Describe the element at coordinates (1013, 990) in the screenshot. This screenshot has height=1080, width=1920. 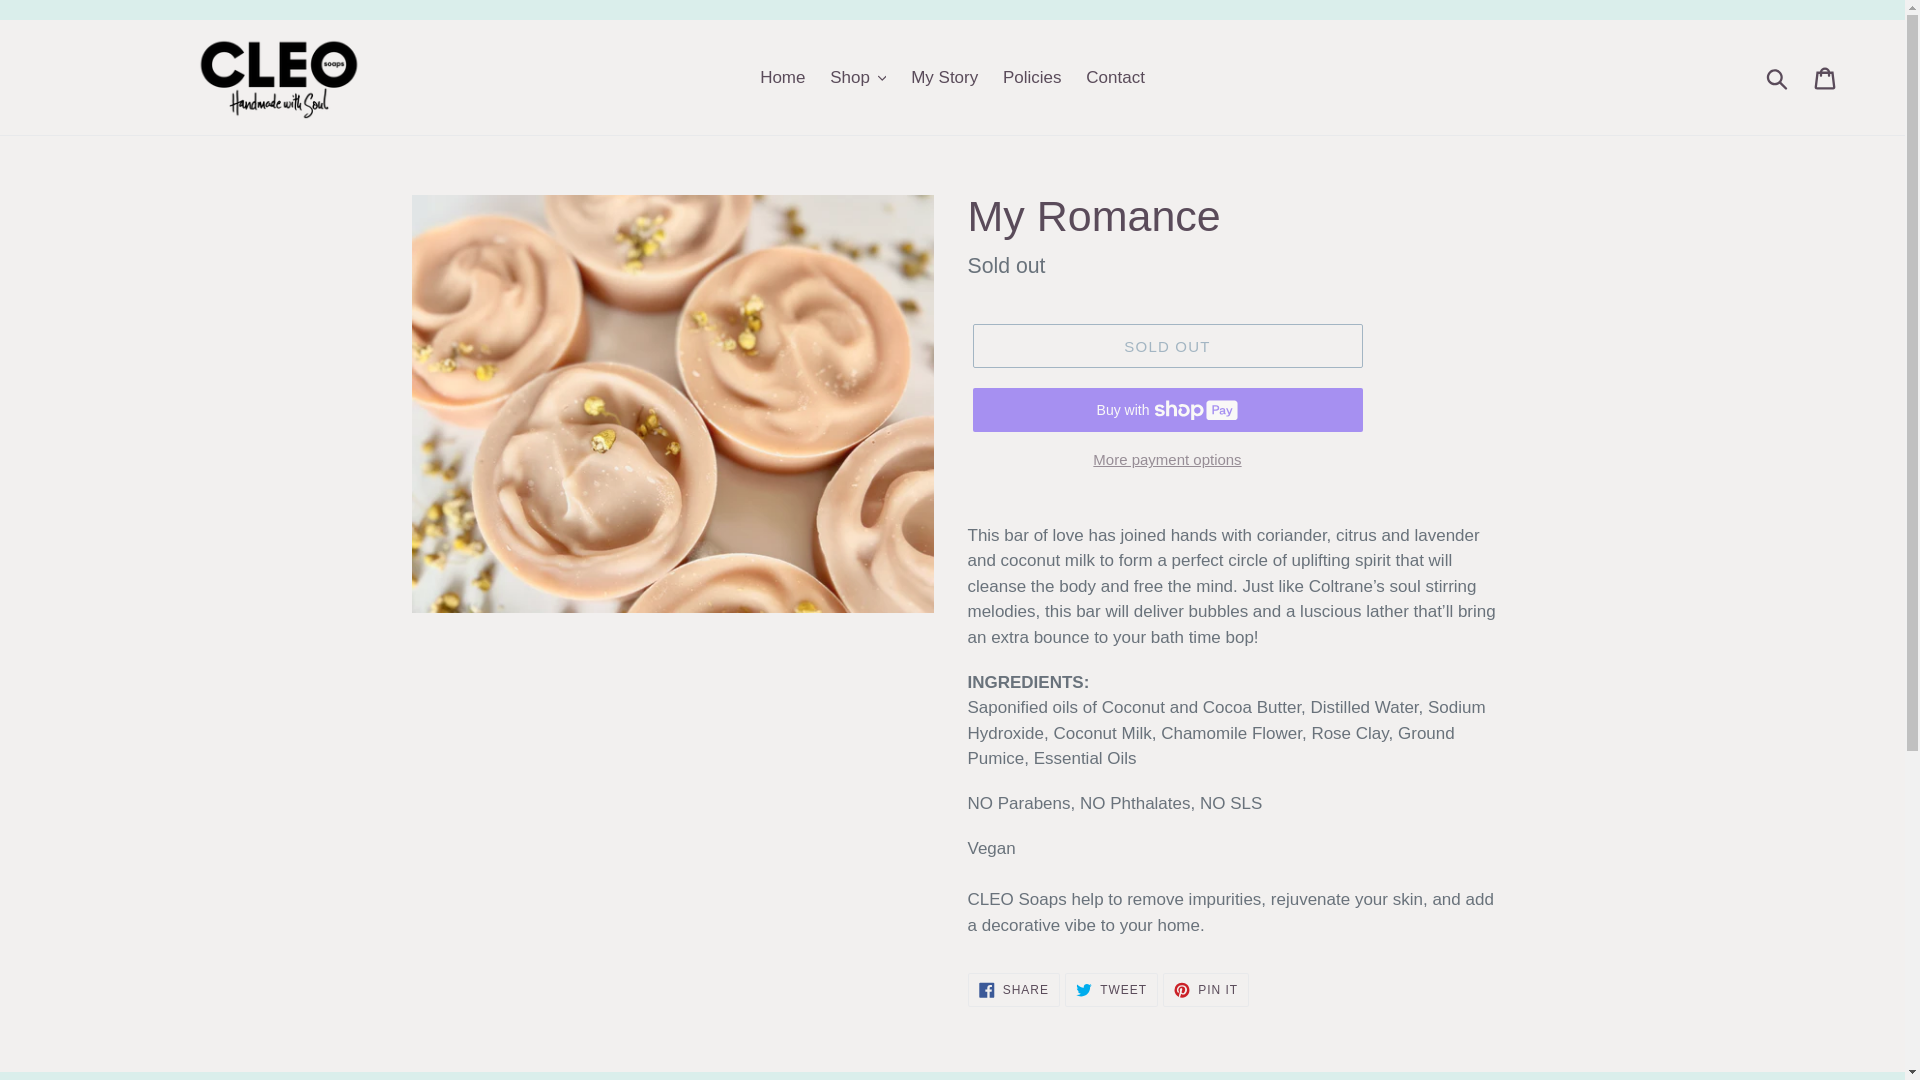
I see `Cart` at that location.